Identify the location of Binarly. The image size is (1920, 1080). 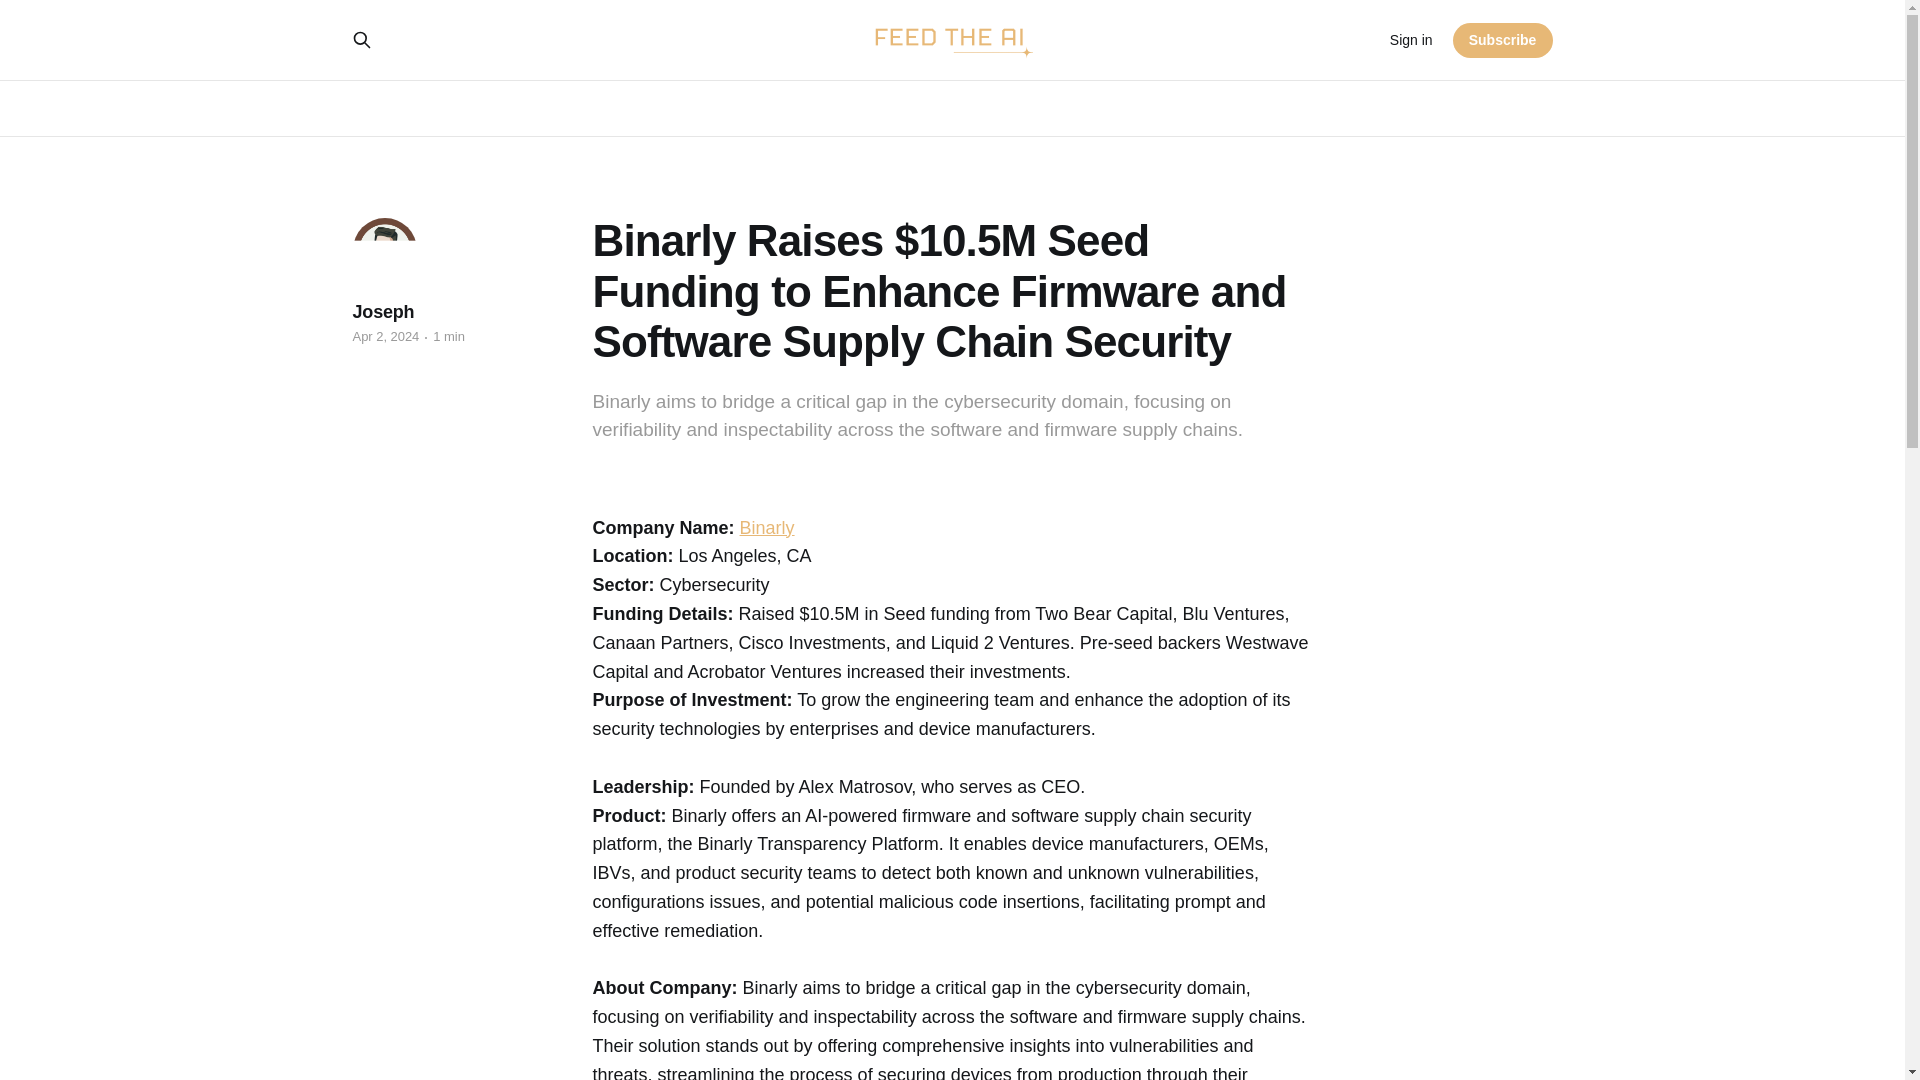
(766, 528).